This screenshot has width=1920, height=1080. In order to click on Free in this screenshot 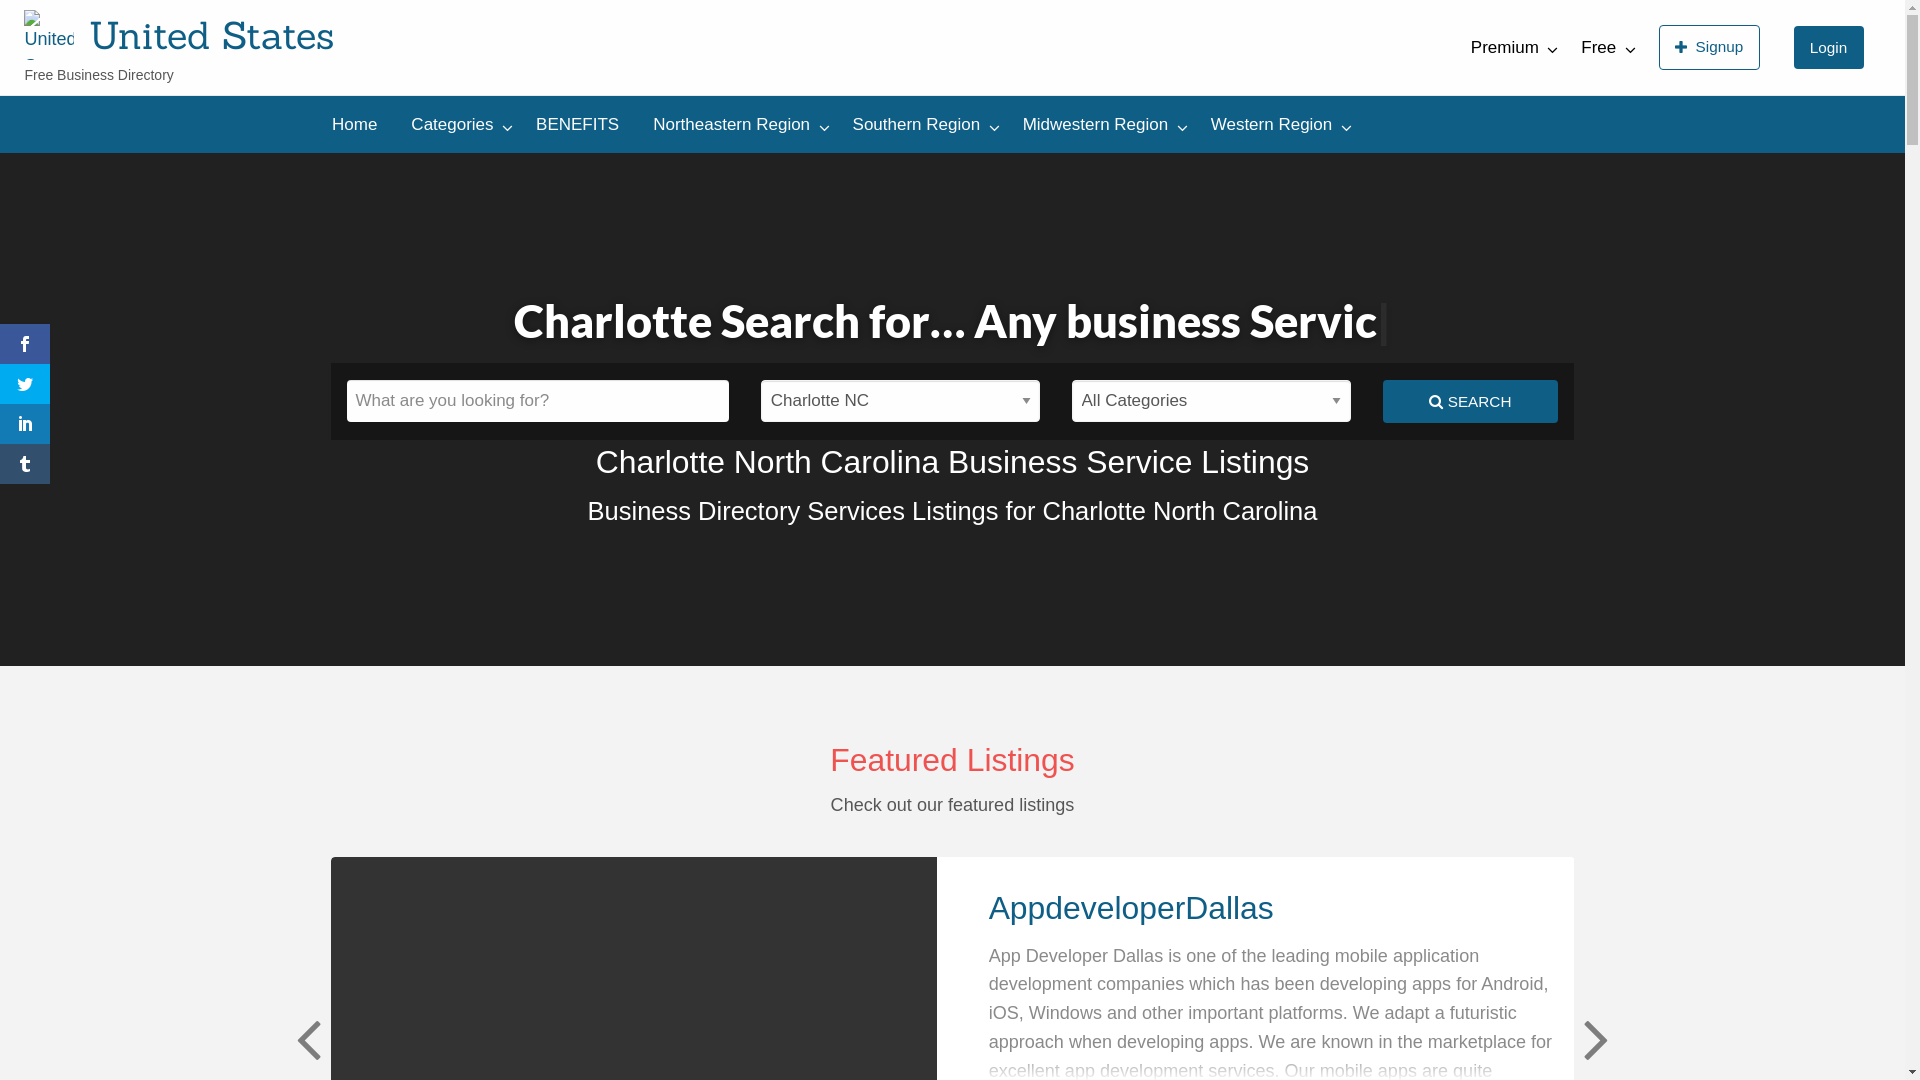, I will do `click(1602, 48)`.